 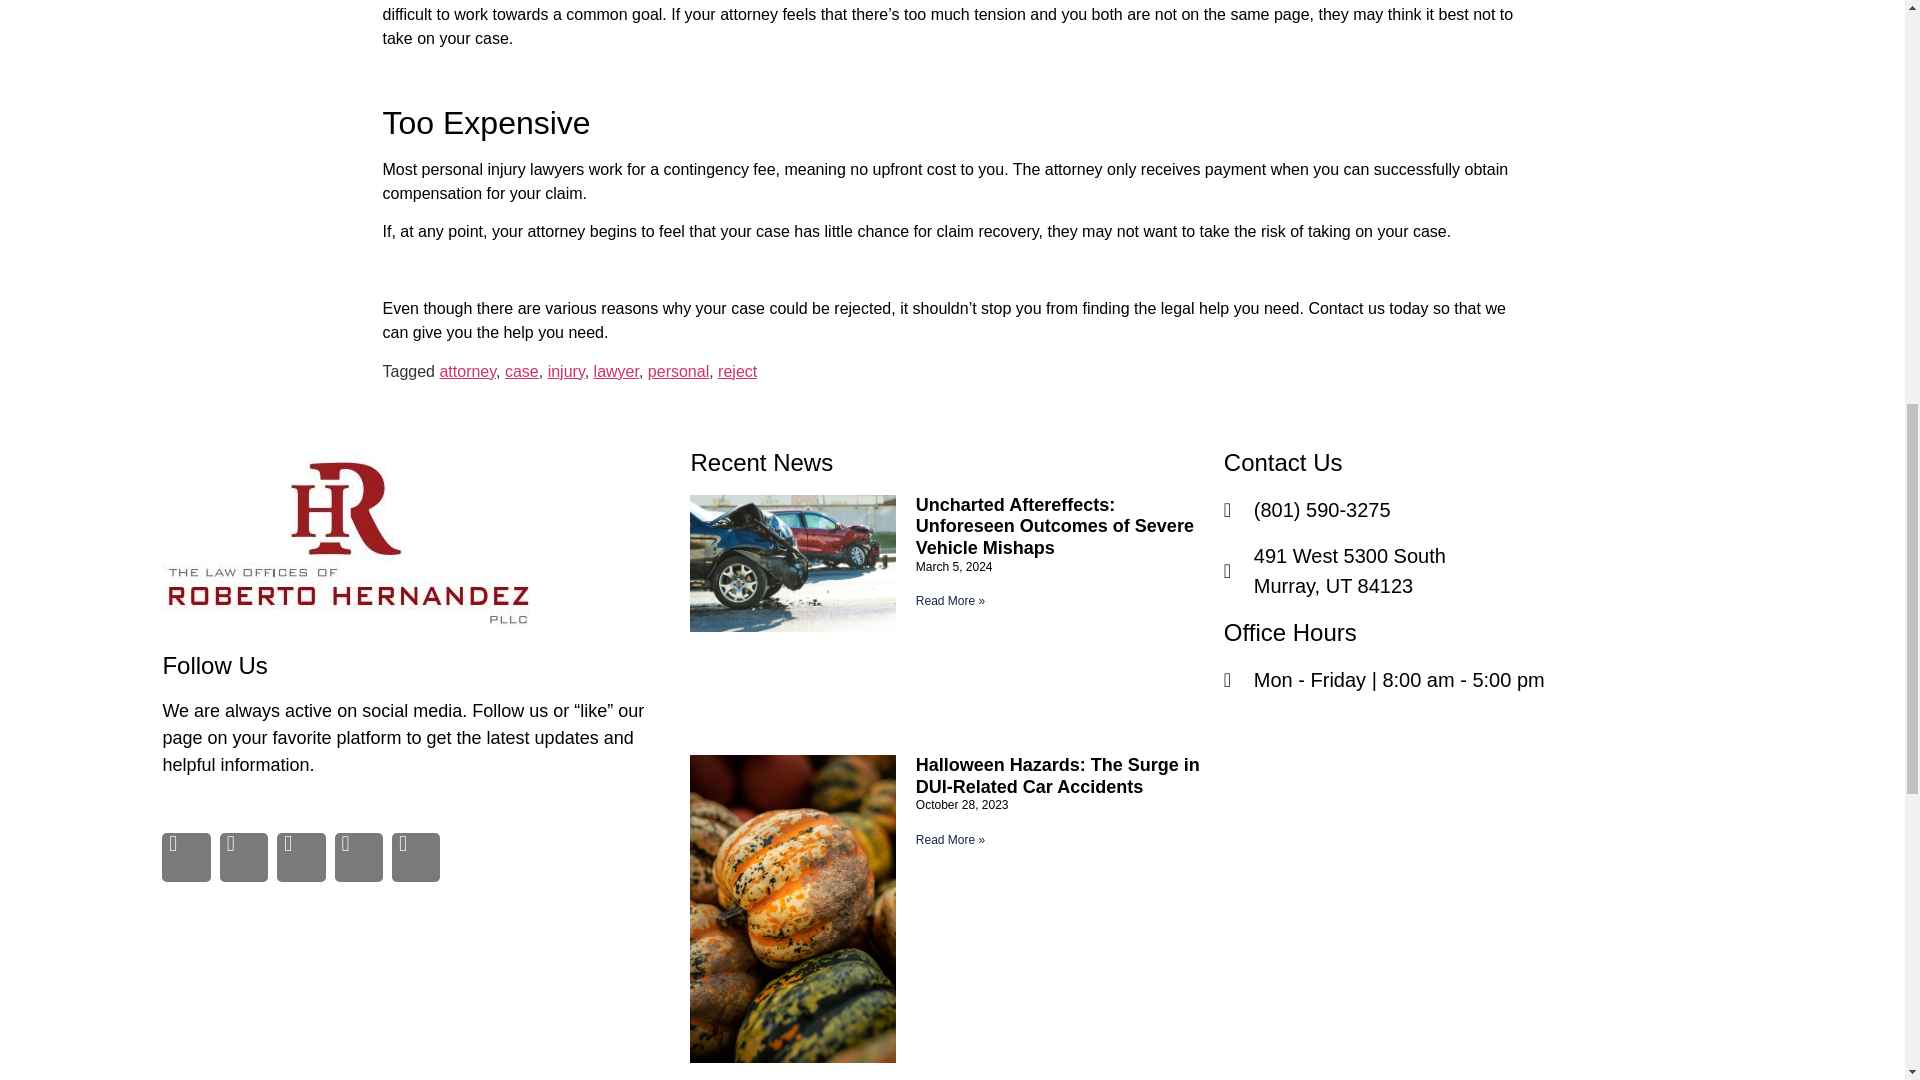 I want to click on injury, so click(x=566, y=371).